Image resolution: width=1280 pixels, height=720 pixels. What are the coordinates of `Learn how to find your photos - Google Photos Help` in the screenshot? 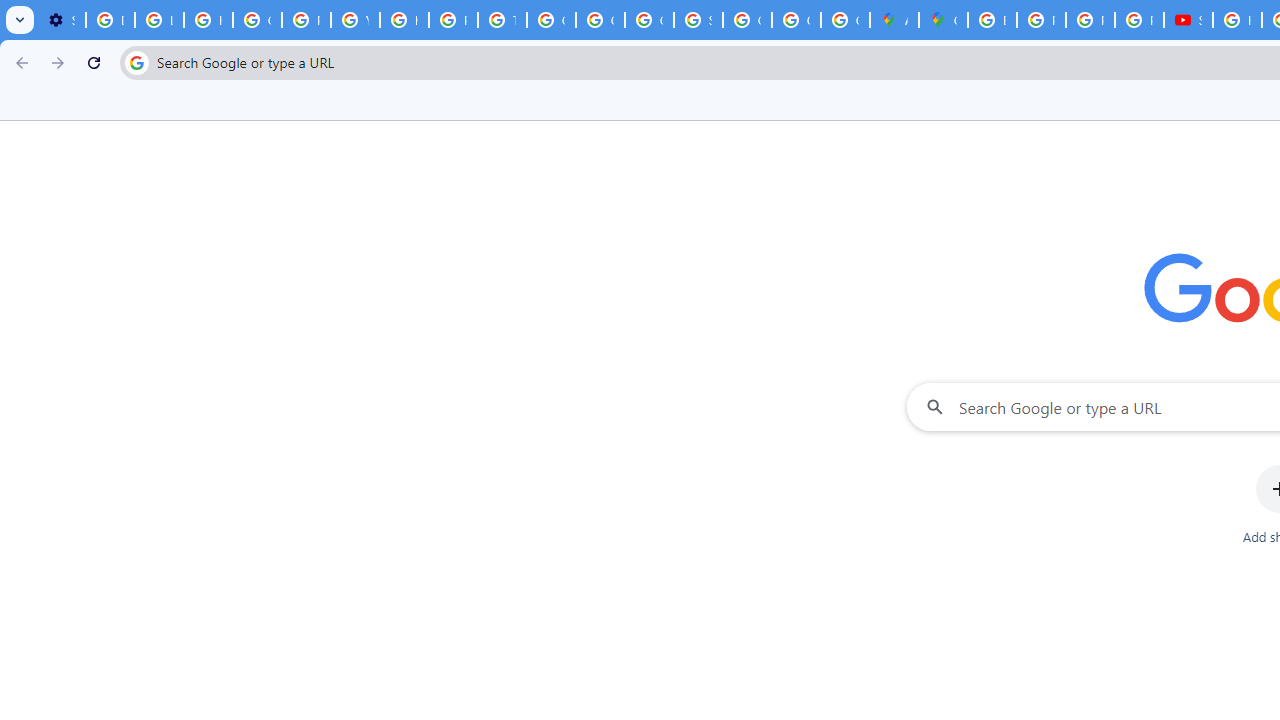 It's located at (159, 20).